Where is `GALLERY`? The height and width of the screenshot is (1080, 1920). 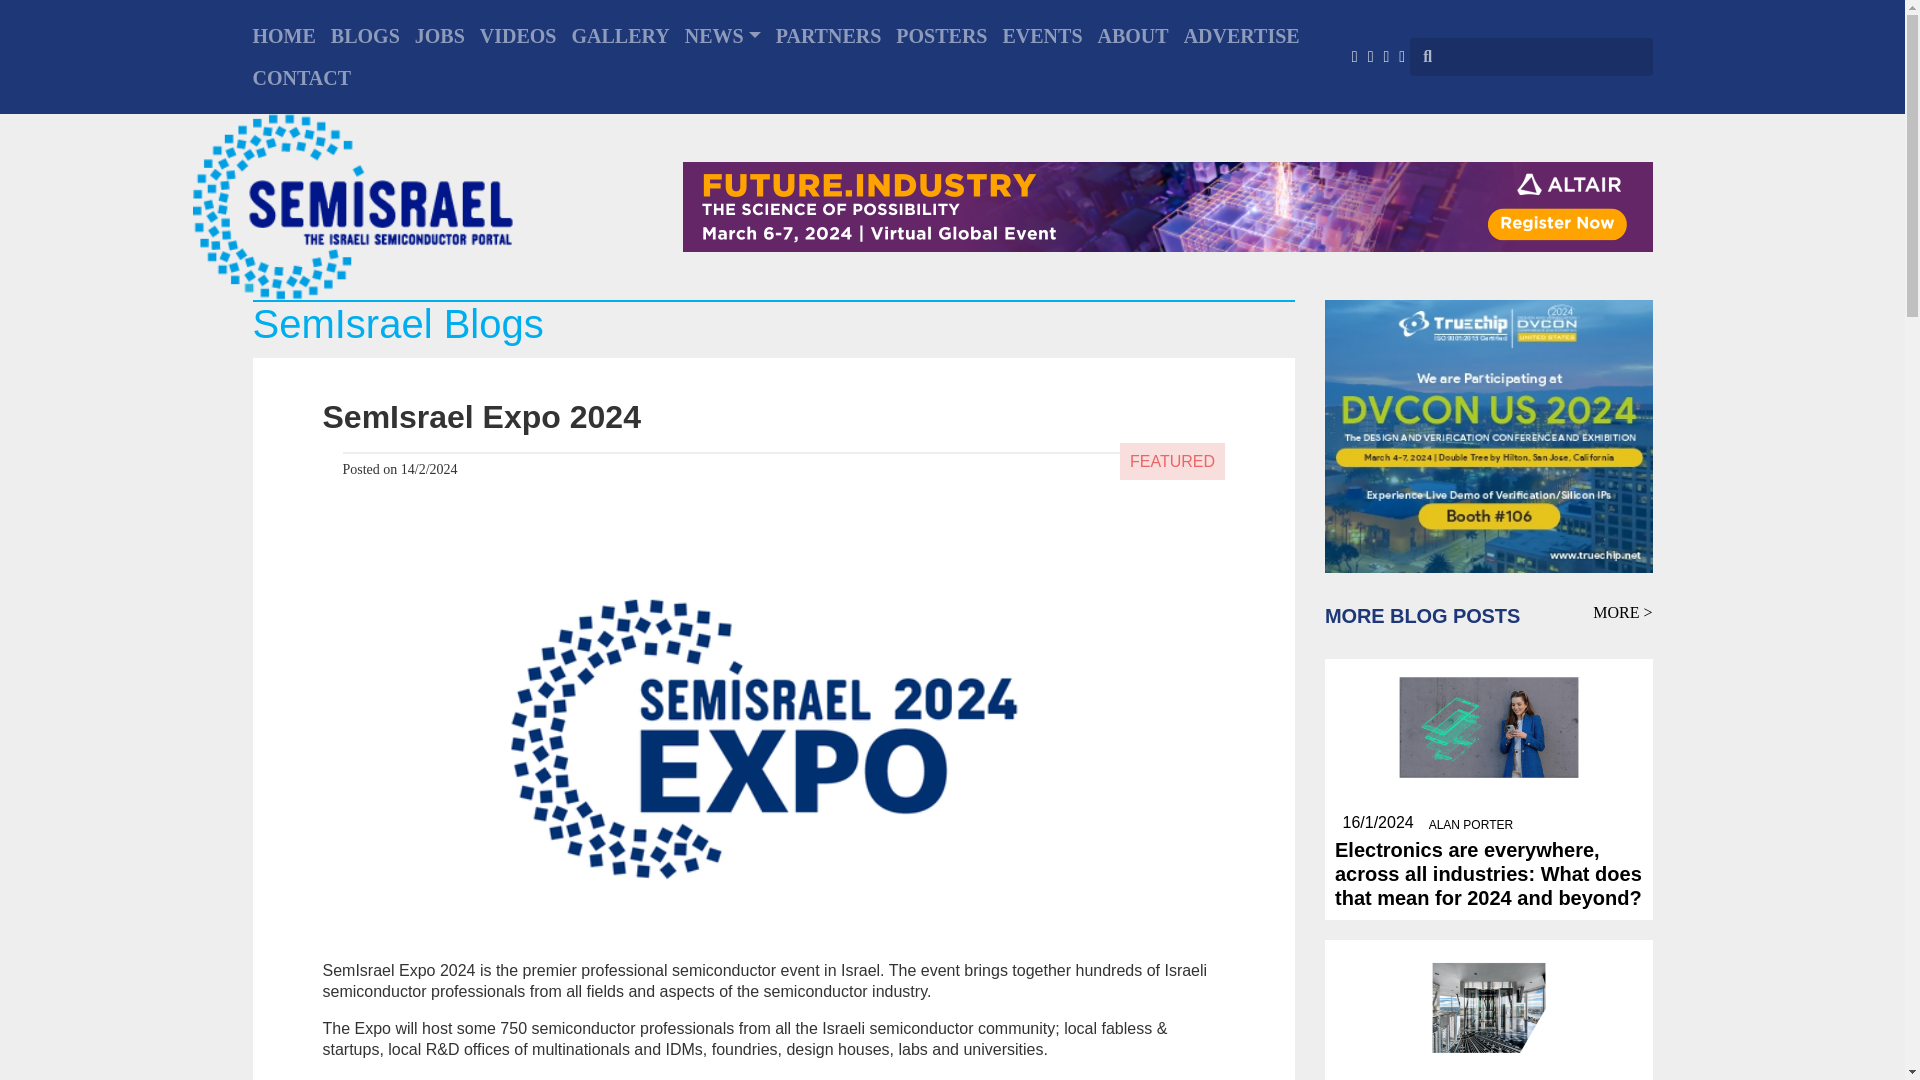
GALLERY is located at coordinates (621, 36).